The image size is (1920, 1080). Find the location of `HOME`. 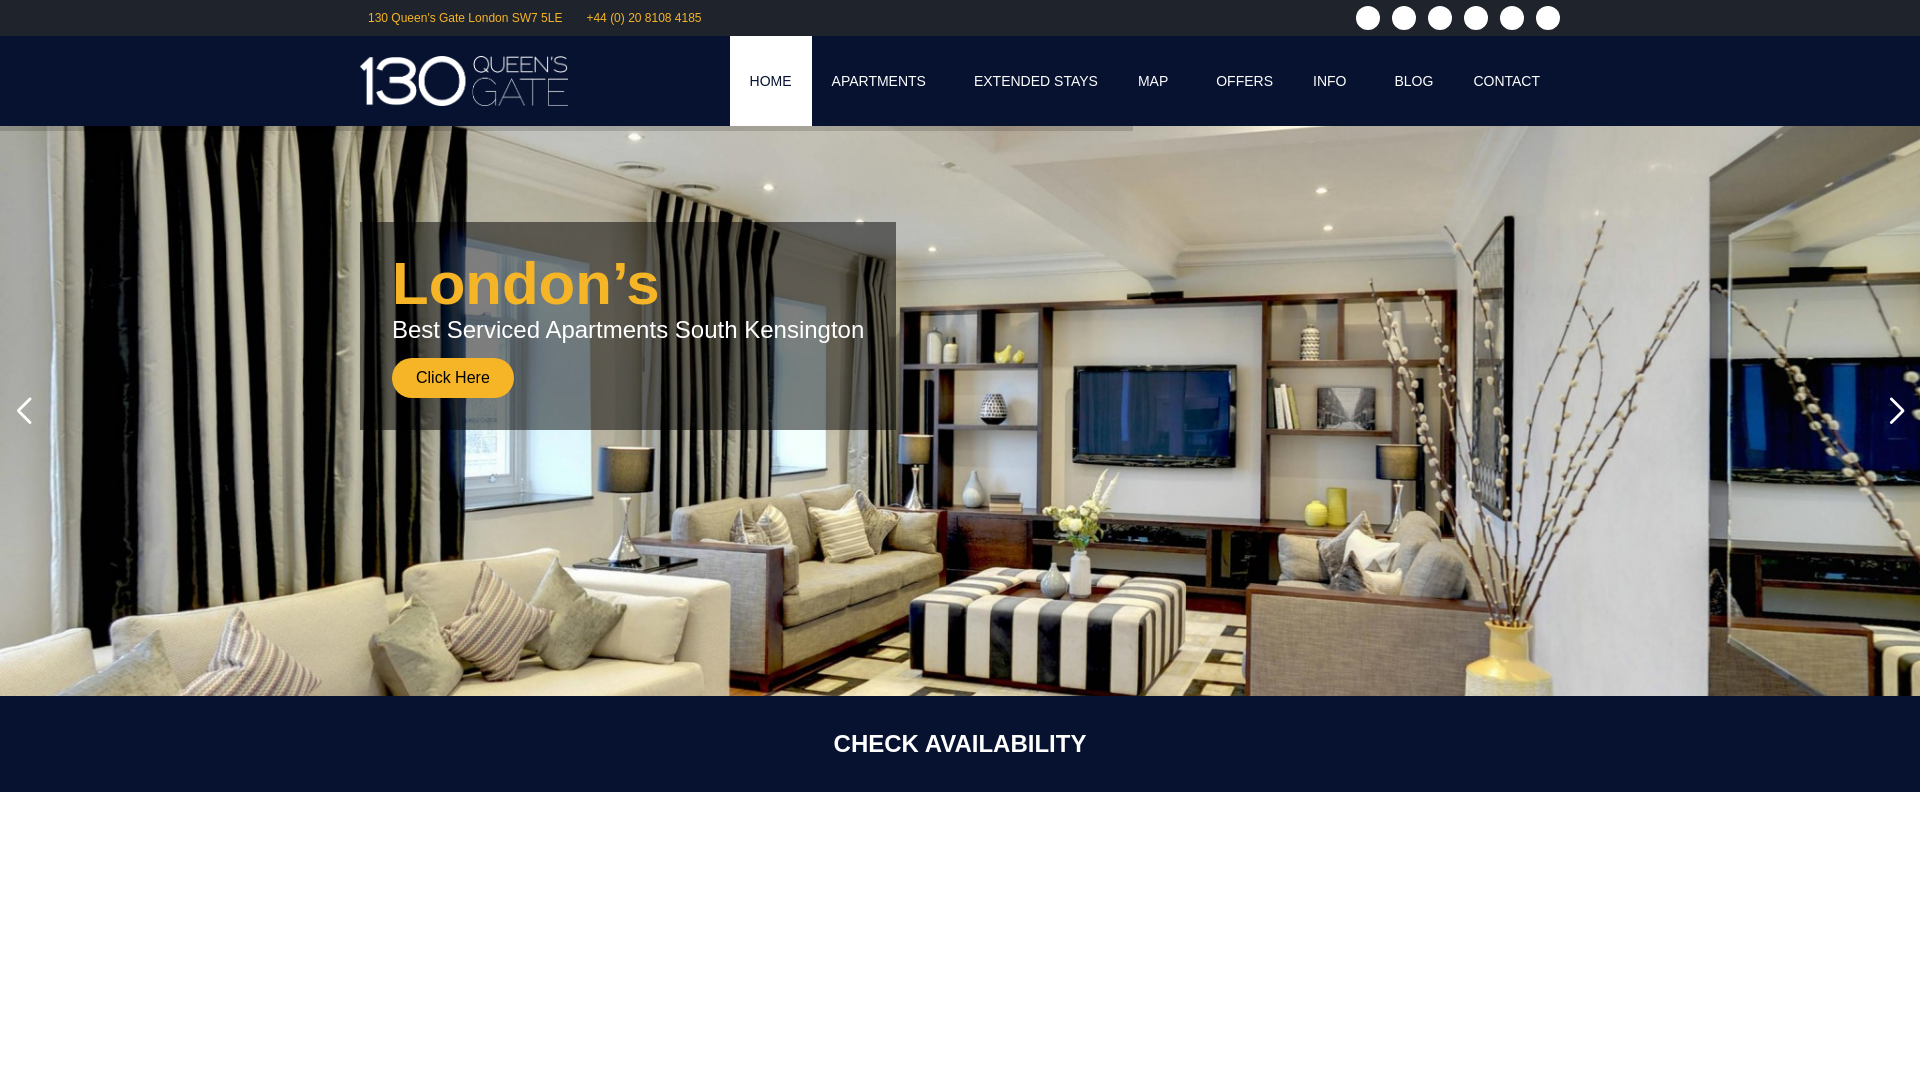

HOME is located at coordinates (770, 80).